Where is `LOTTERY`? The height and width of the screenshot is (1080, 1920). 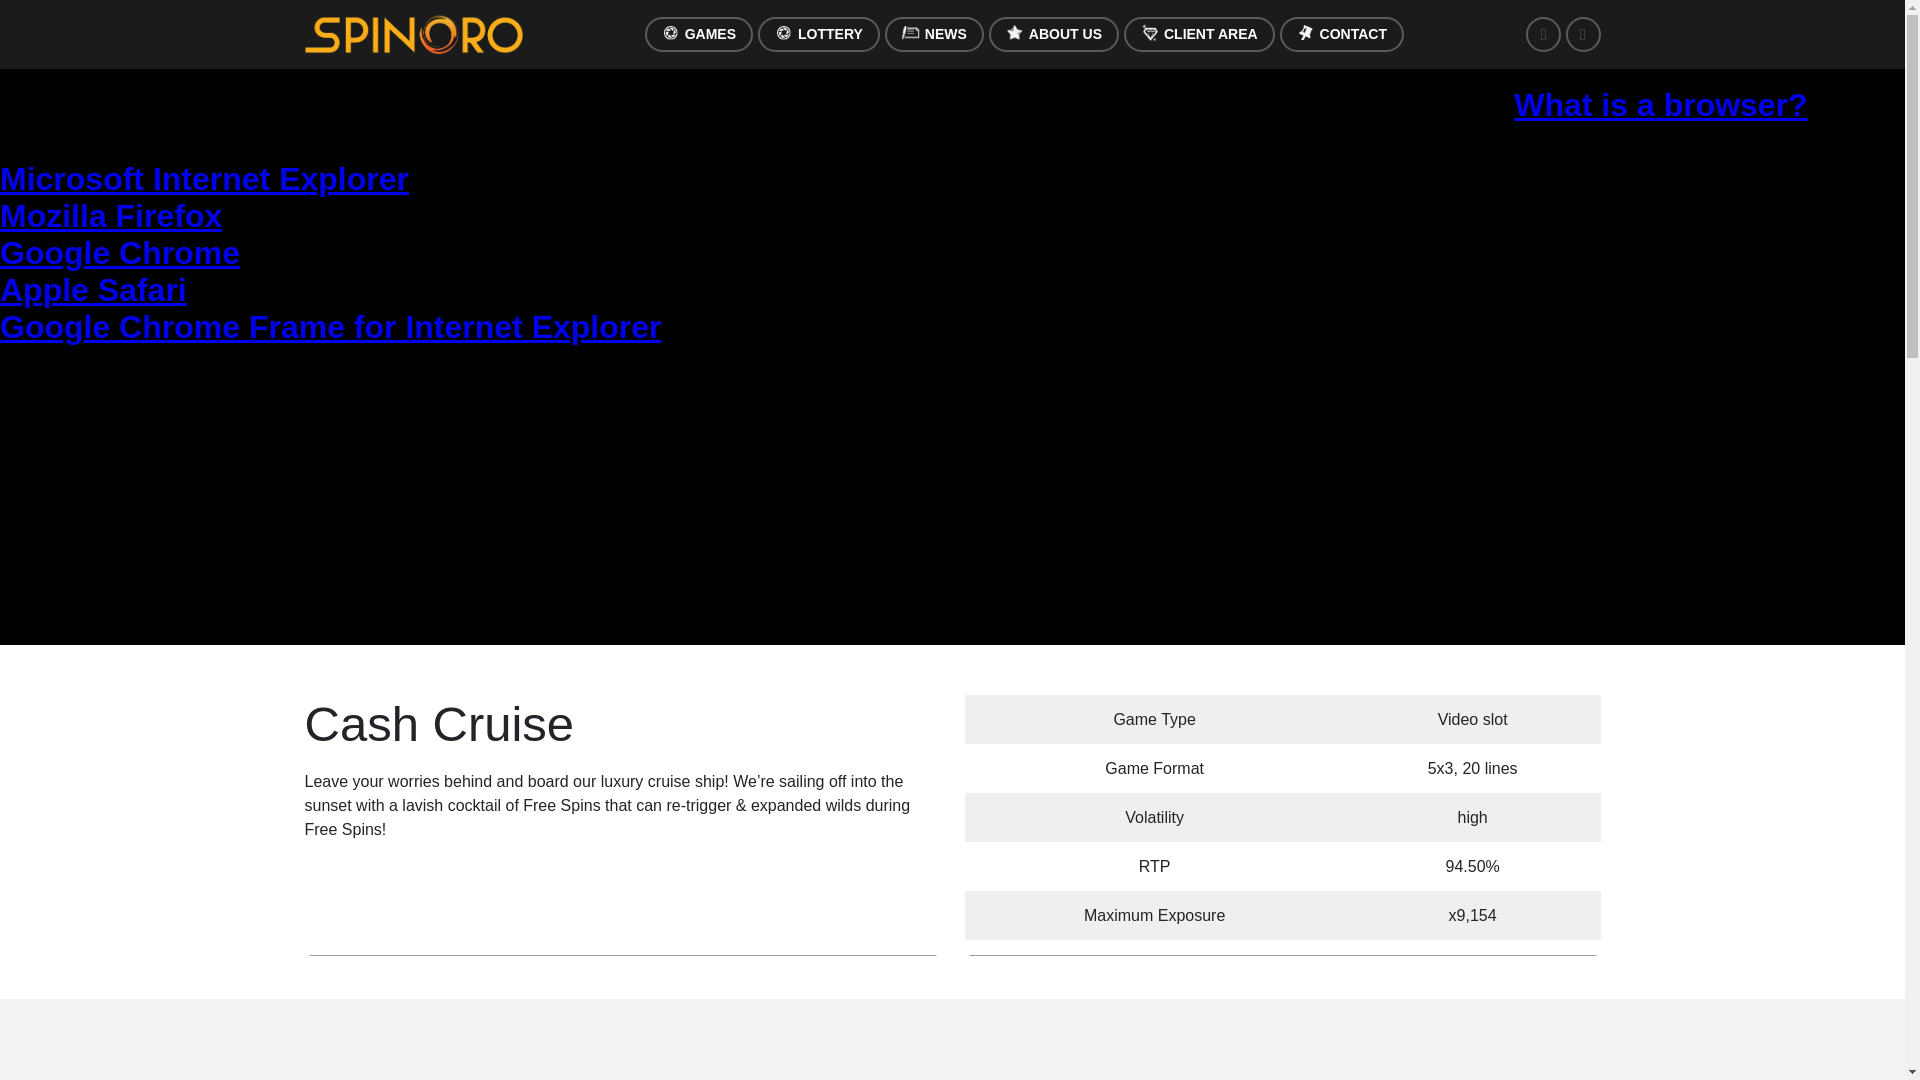
LOTTERY is located at coordinates (818, 34).